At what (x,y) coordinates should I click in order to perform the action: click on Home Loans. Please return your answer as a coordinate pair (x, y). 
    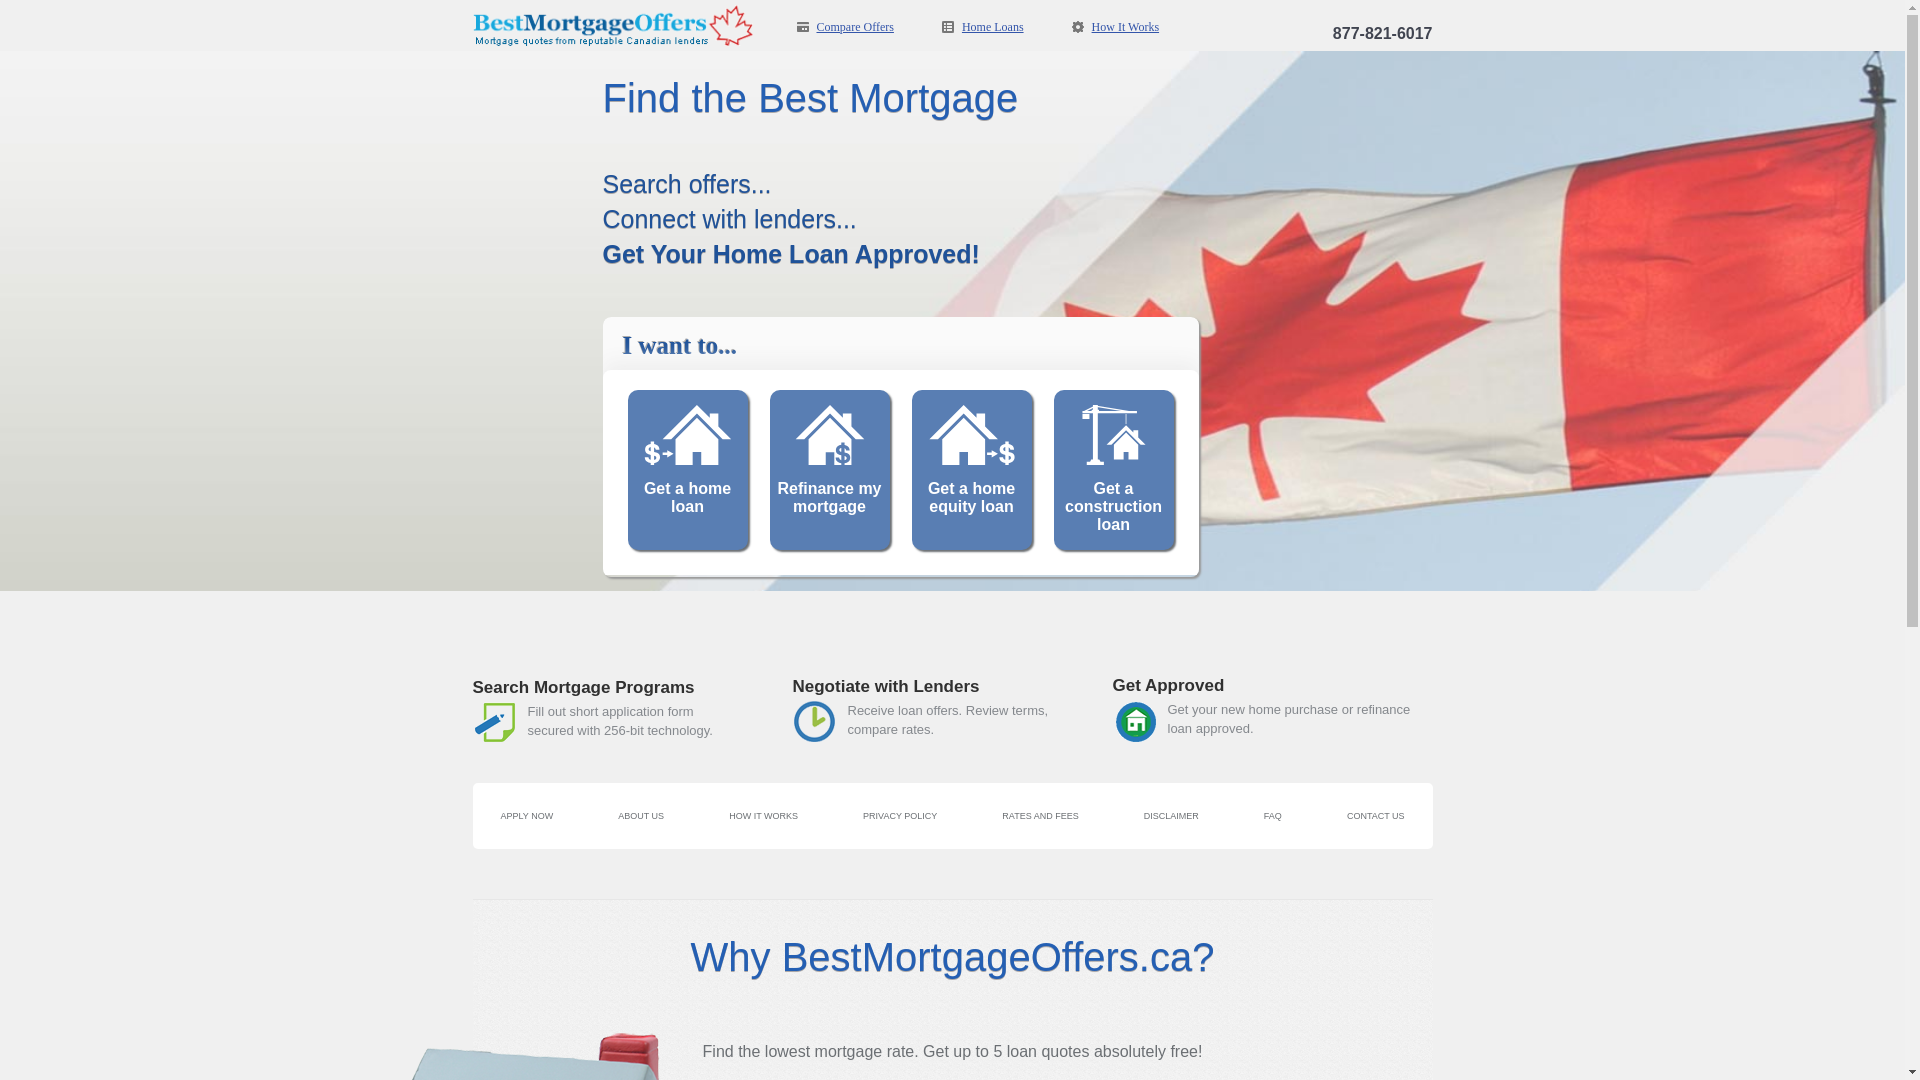
    Looking at the image, I should click on (983, 27).